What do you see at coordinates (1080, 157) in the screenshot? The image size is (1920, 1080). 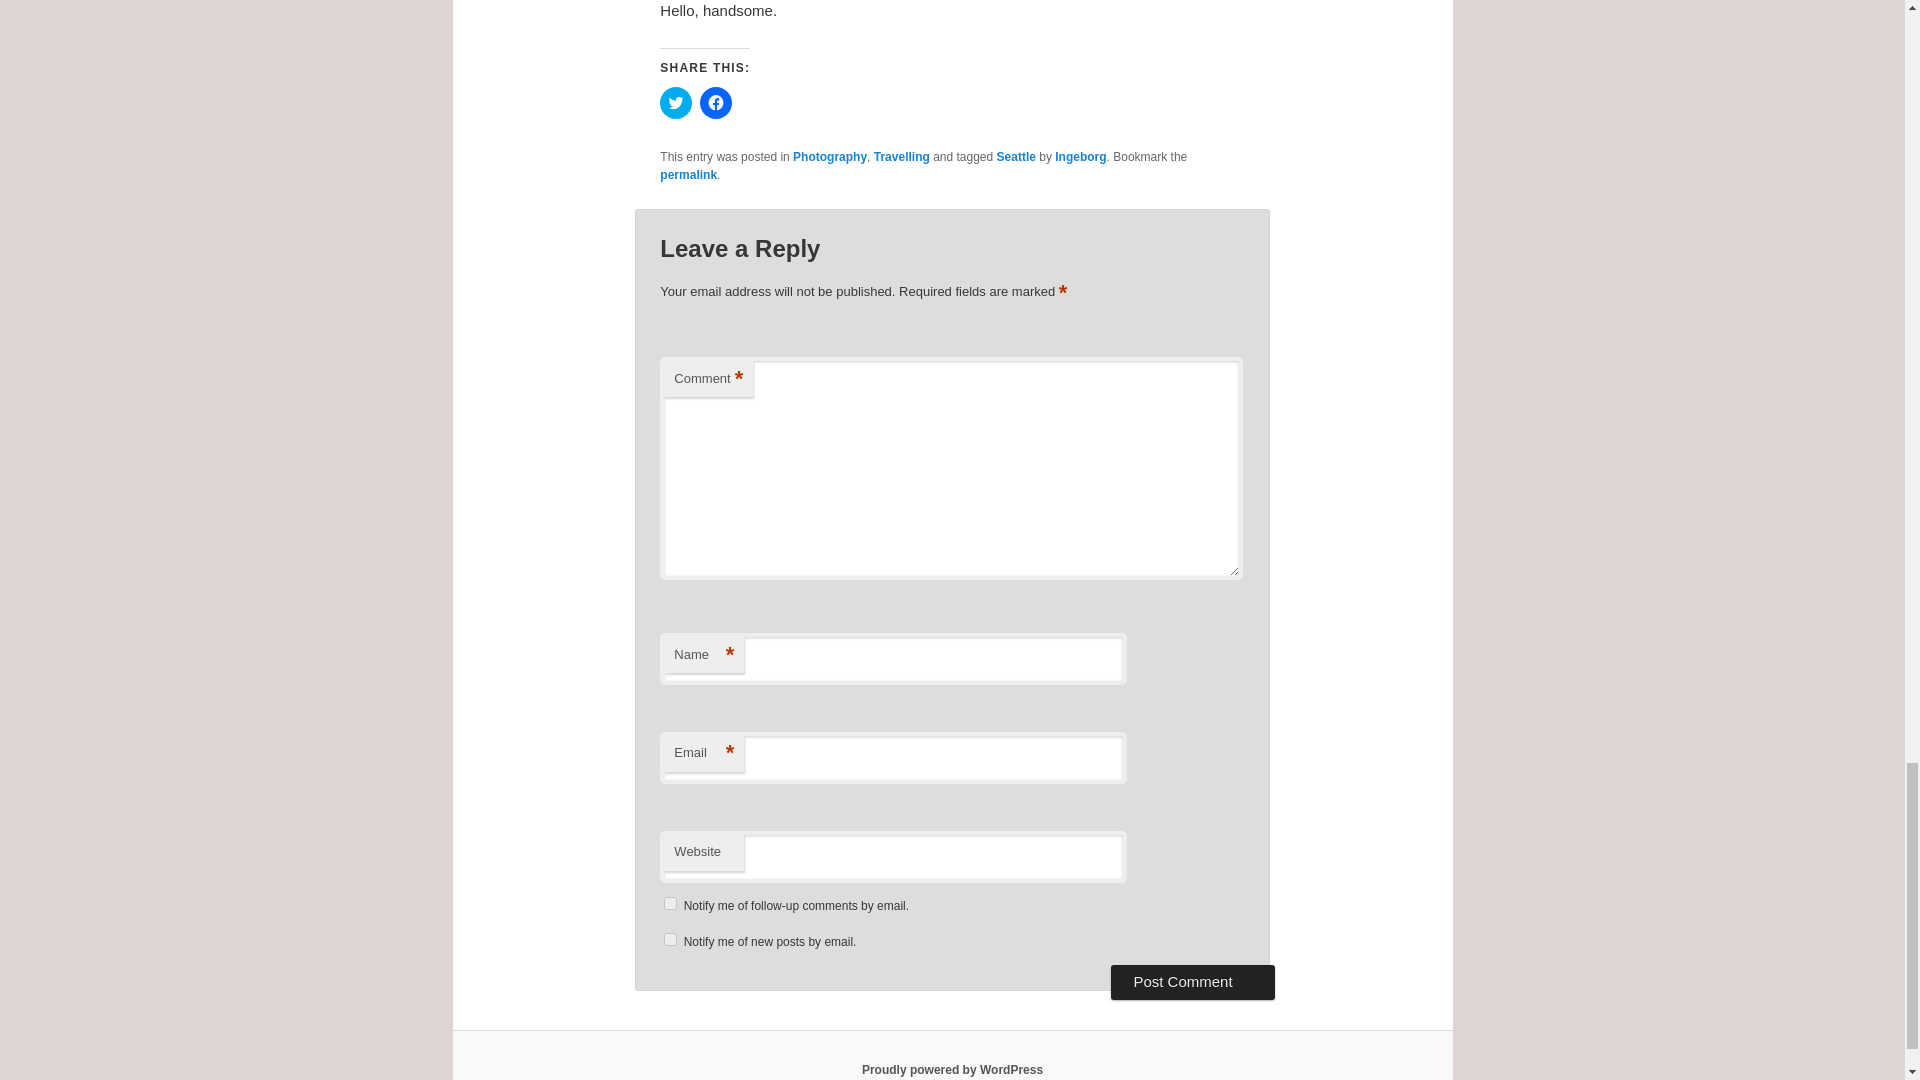 I see `Ingeborg` at bounding box center [1080, 157].